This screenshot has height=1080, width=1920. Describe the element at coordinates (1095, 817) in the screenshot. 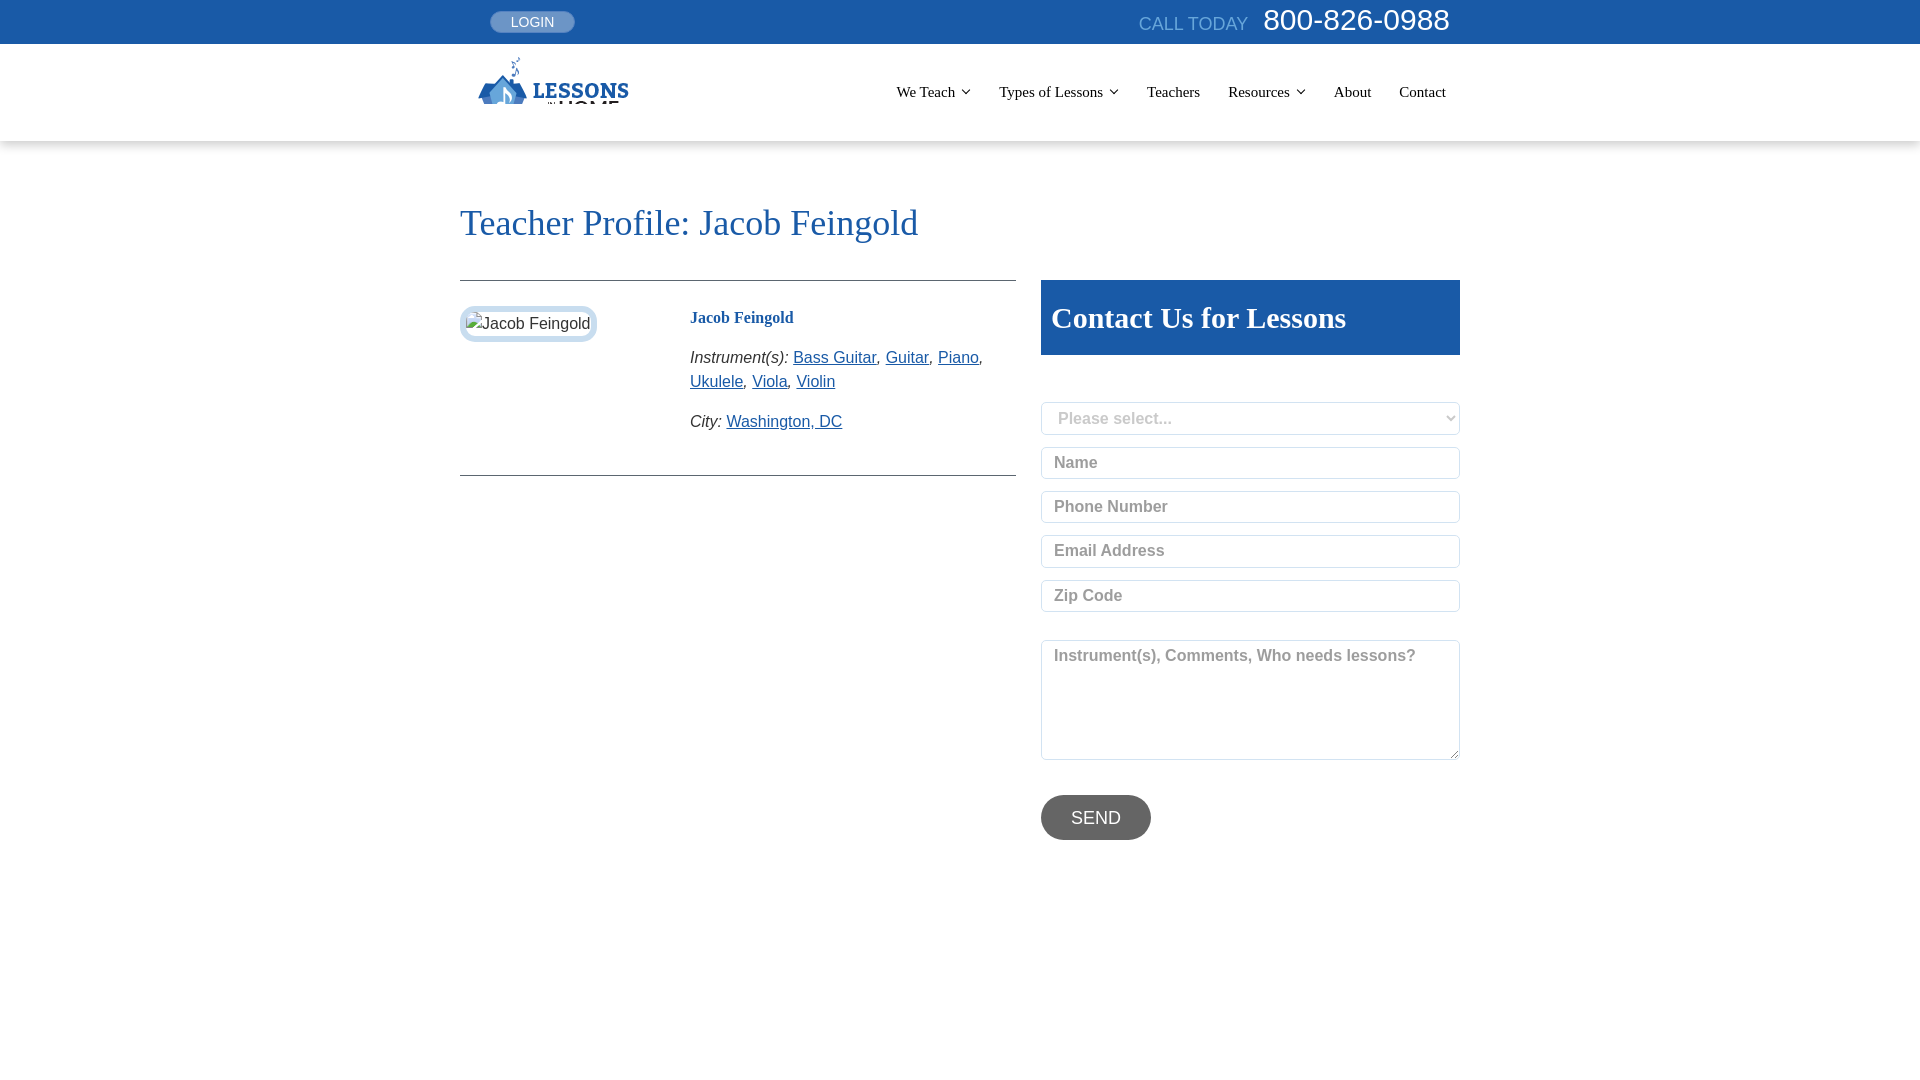

I see `Send` at that location.